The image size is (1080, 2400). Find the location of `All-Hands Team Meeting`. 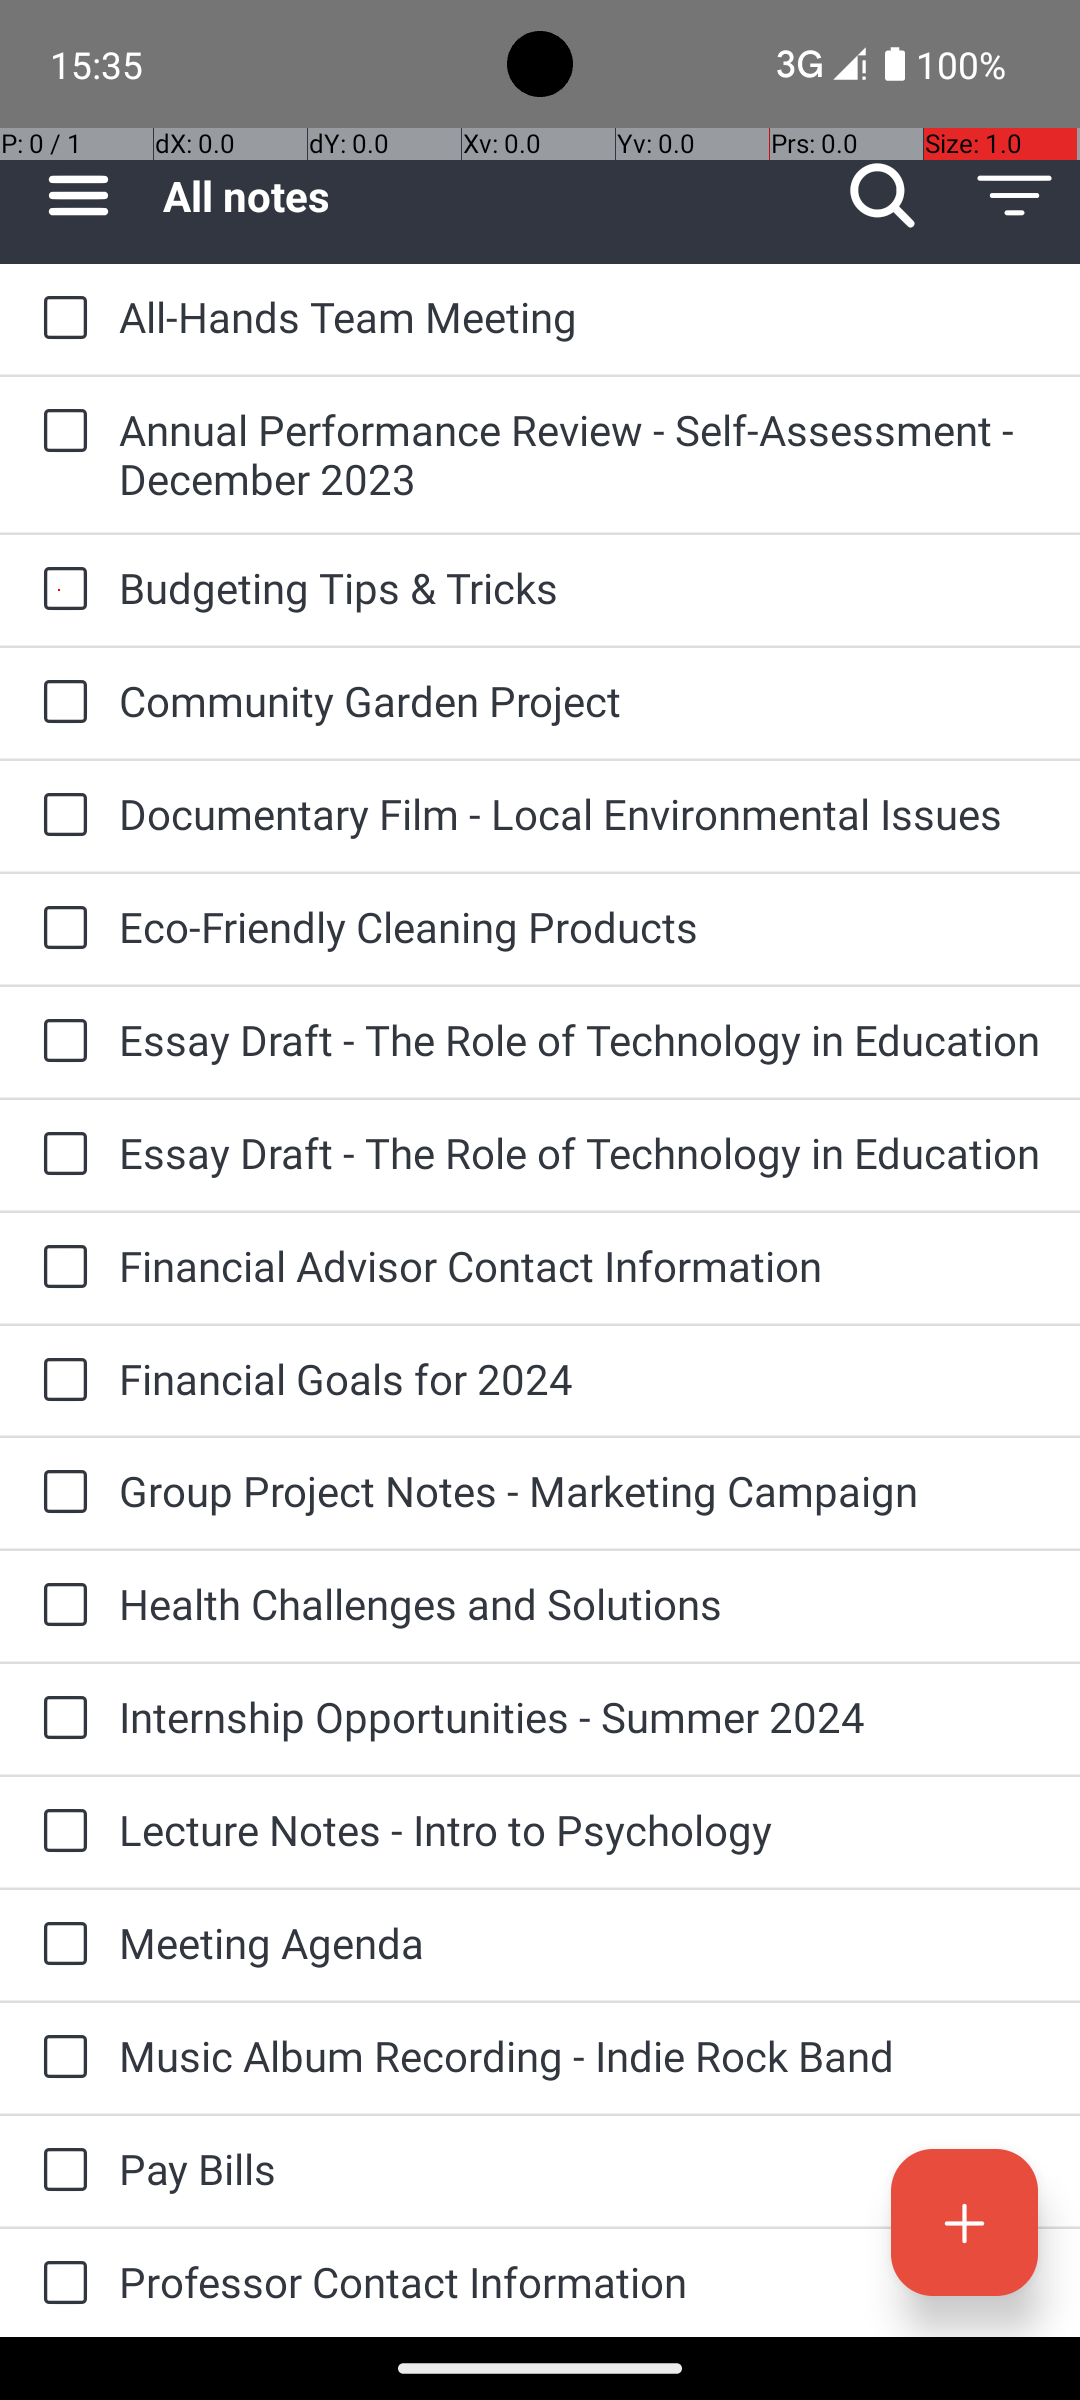

All-Hands Team Meeting is located at coordinates (580, 316).